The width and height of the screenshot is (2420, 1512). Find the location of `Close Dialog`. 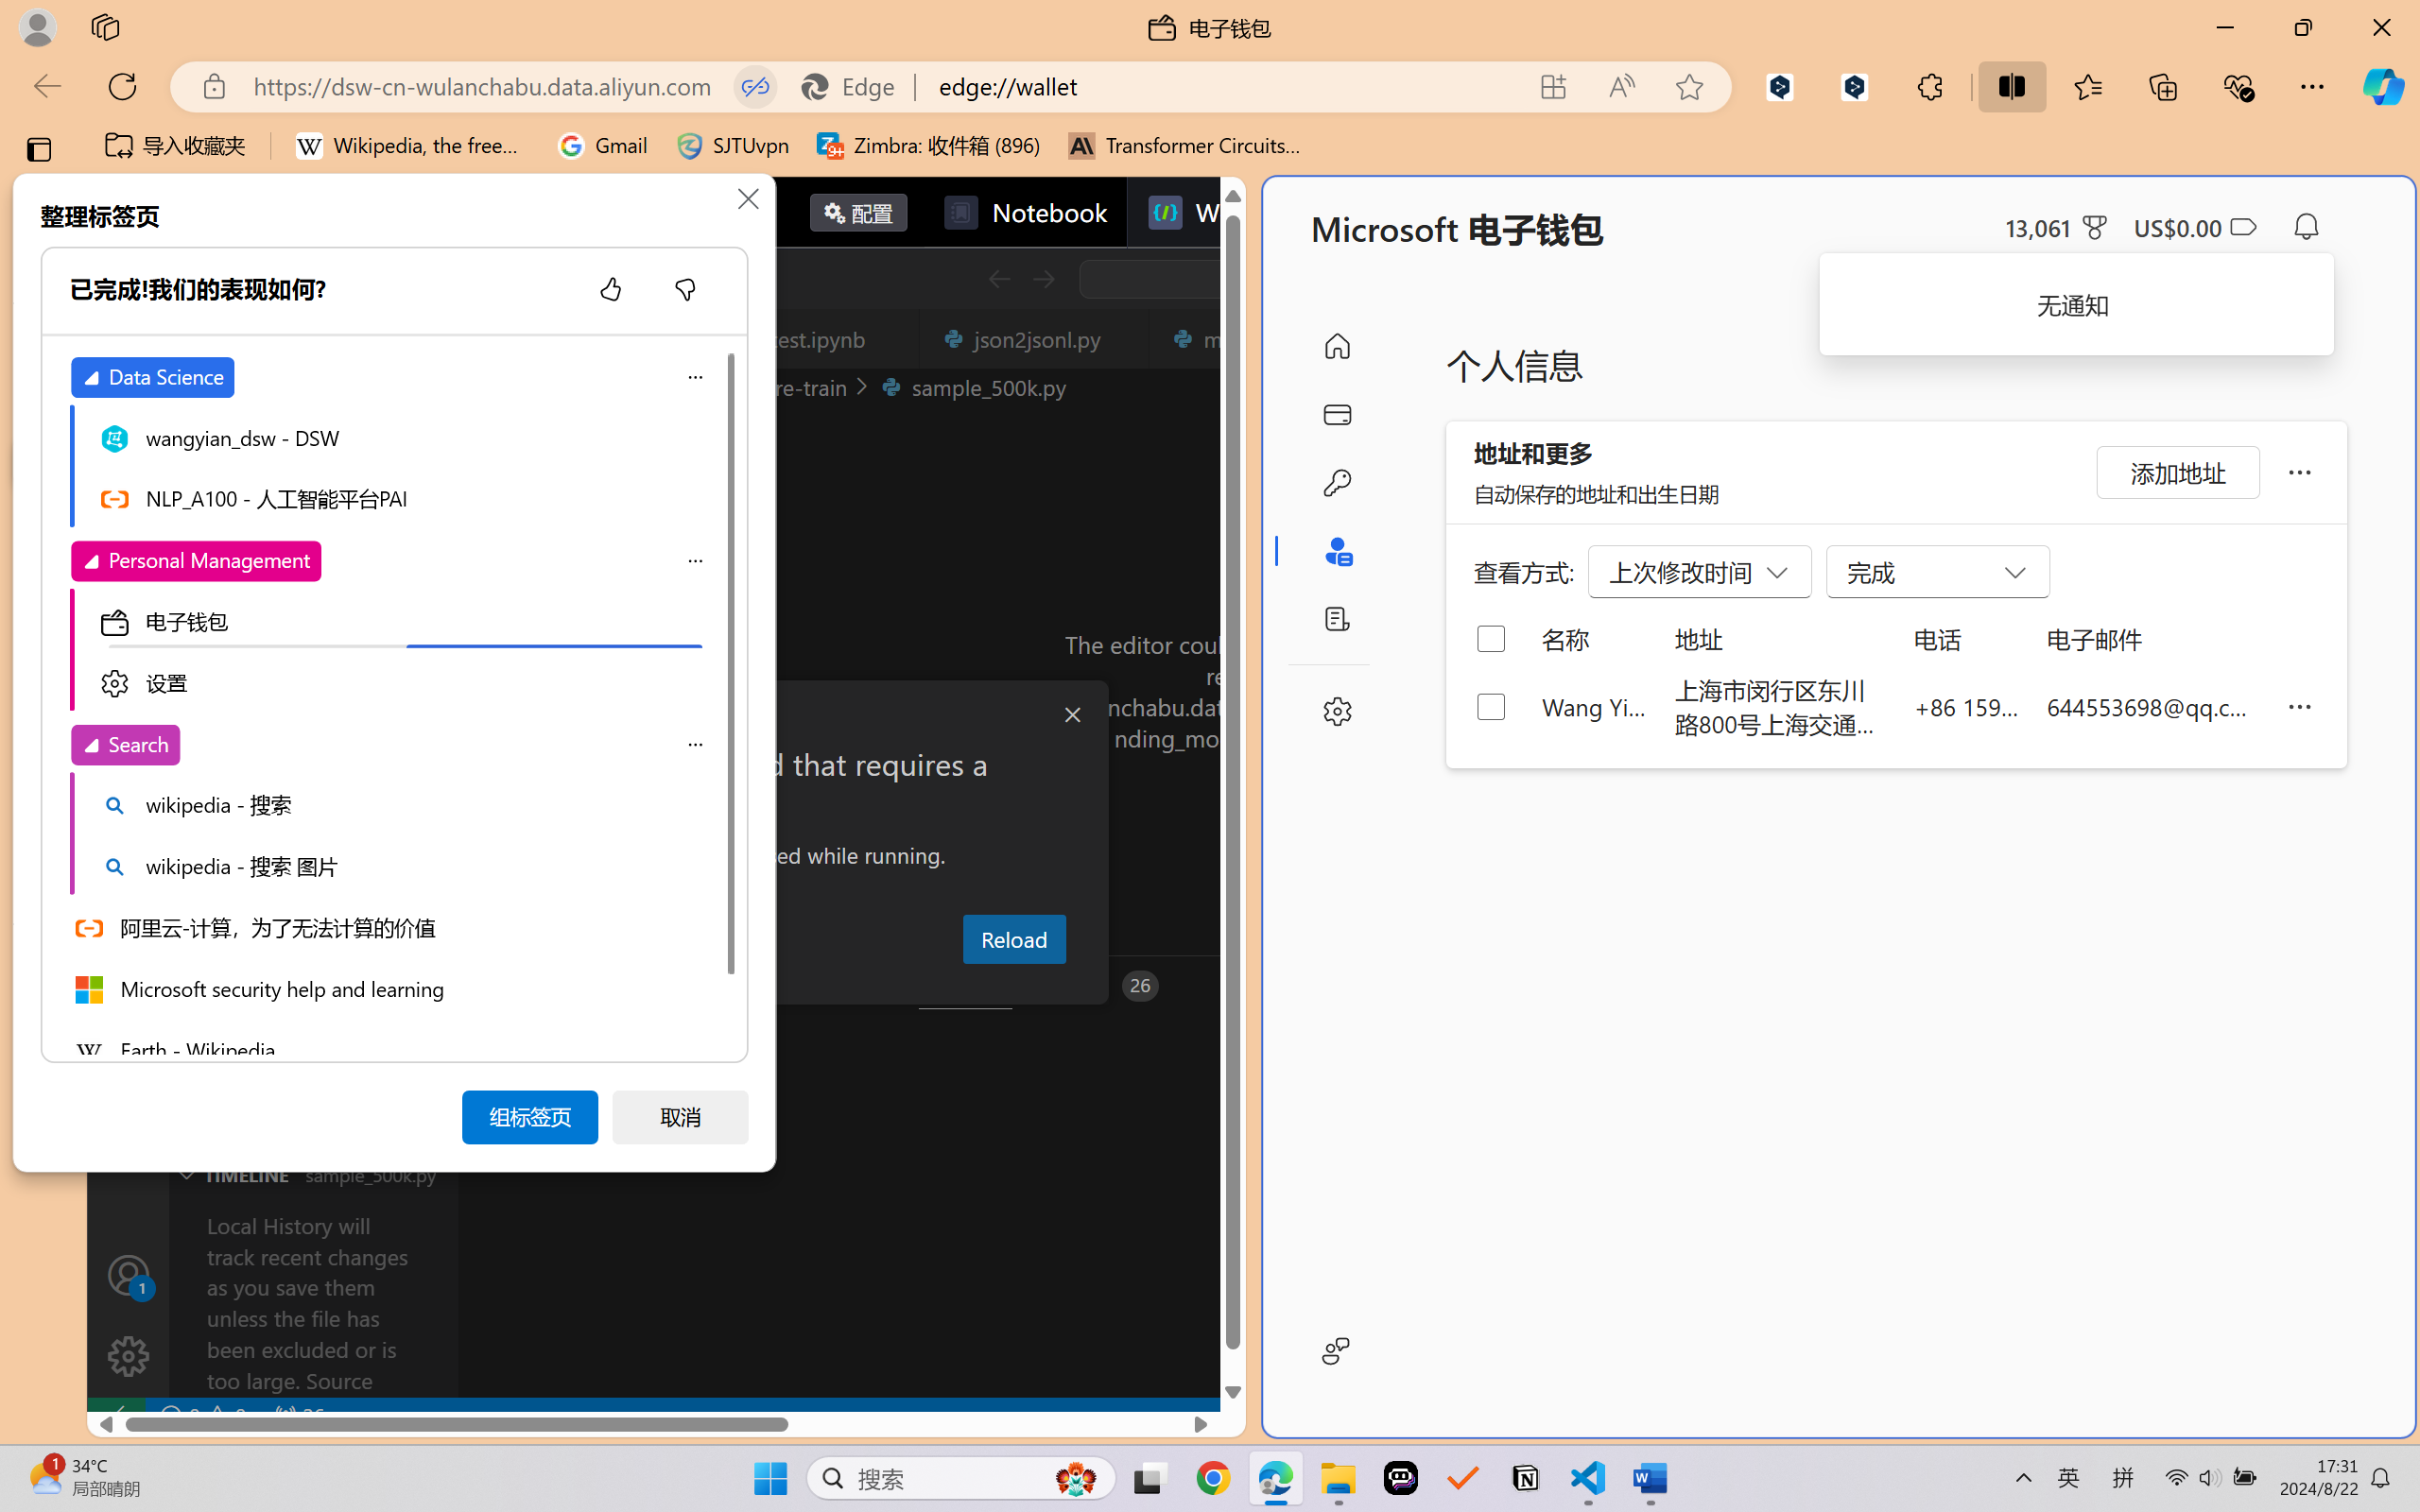

Close Dialog is located at coordinates (1072, 715).